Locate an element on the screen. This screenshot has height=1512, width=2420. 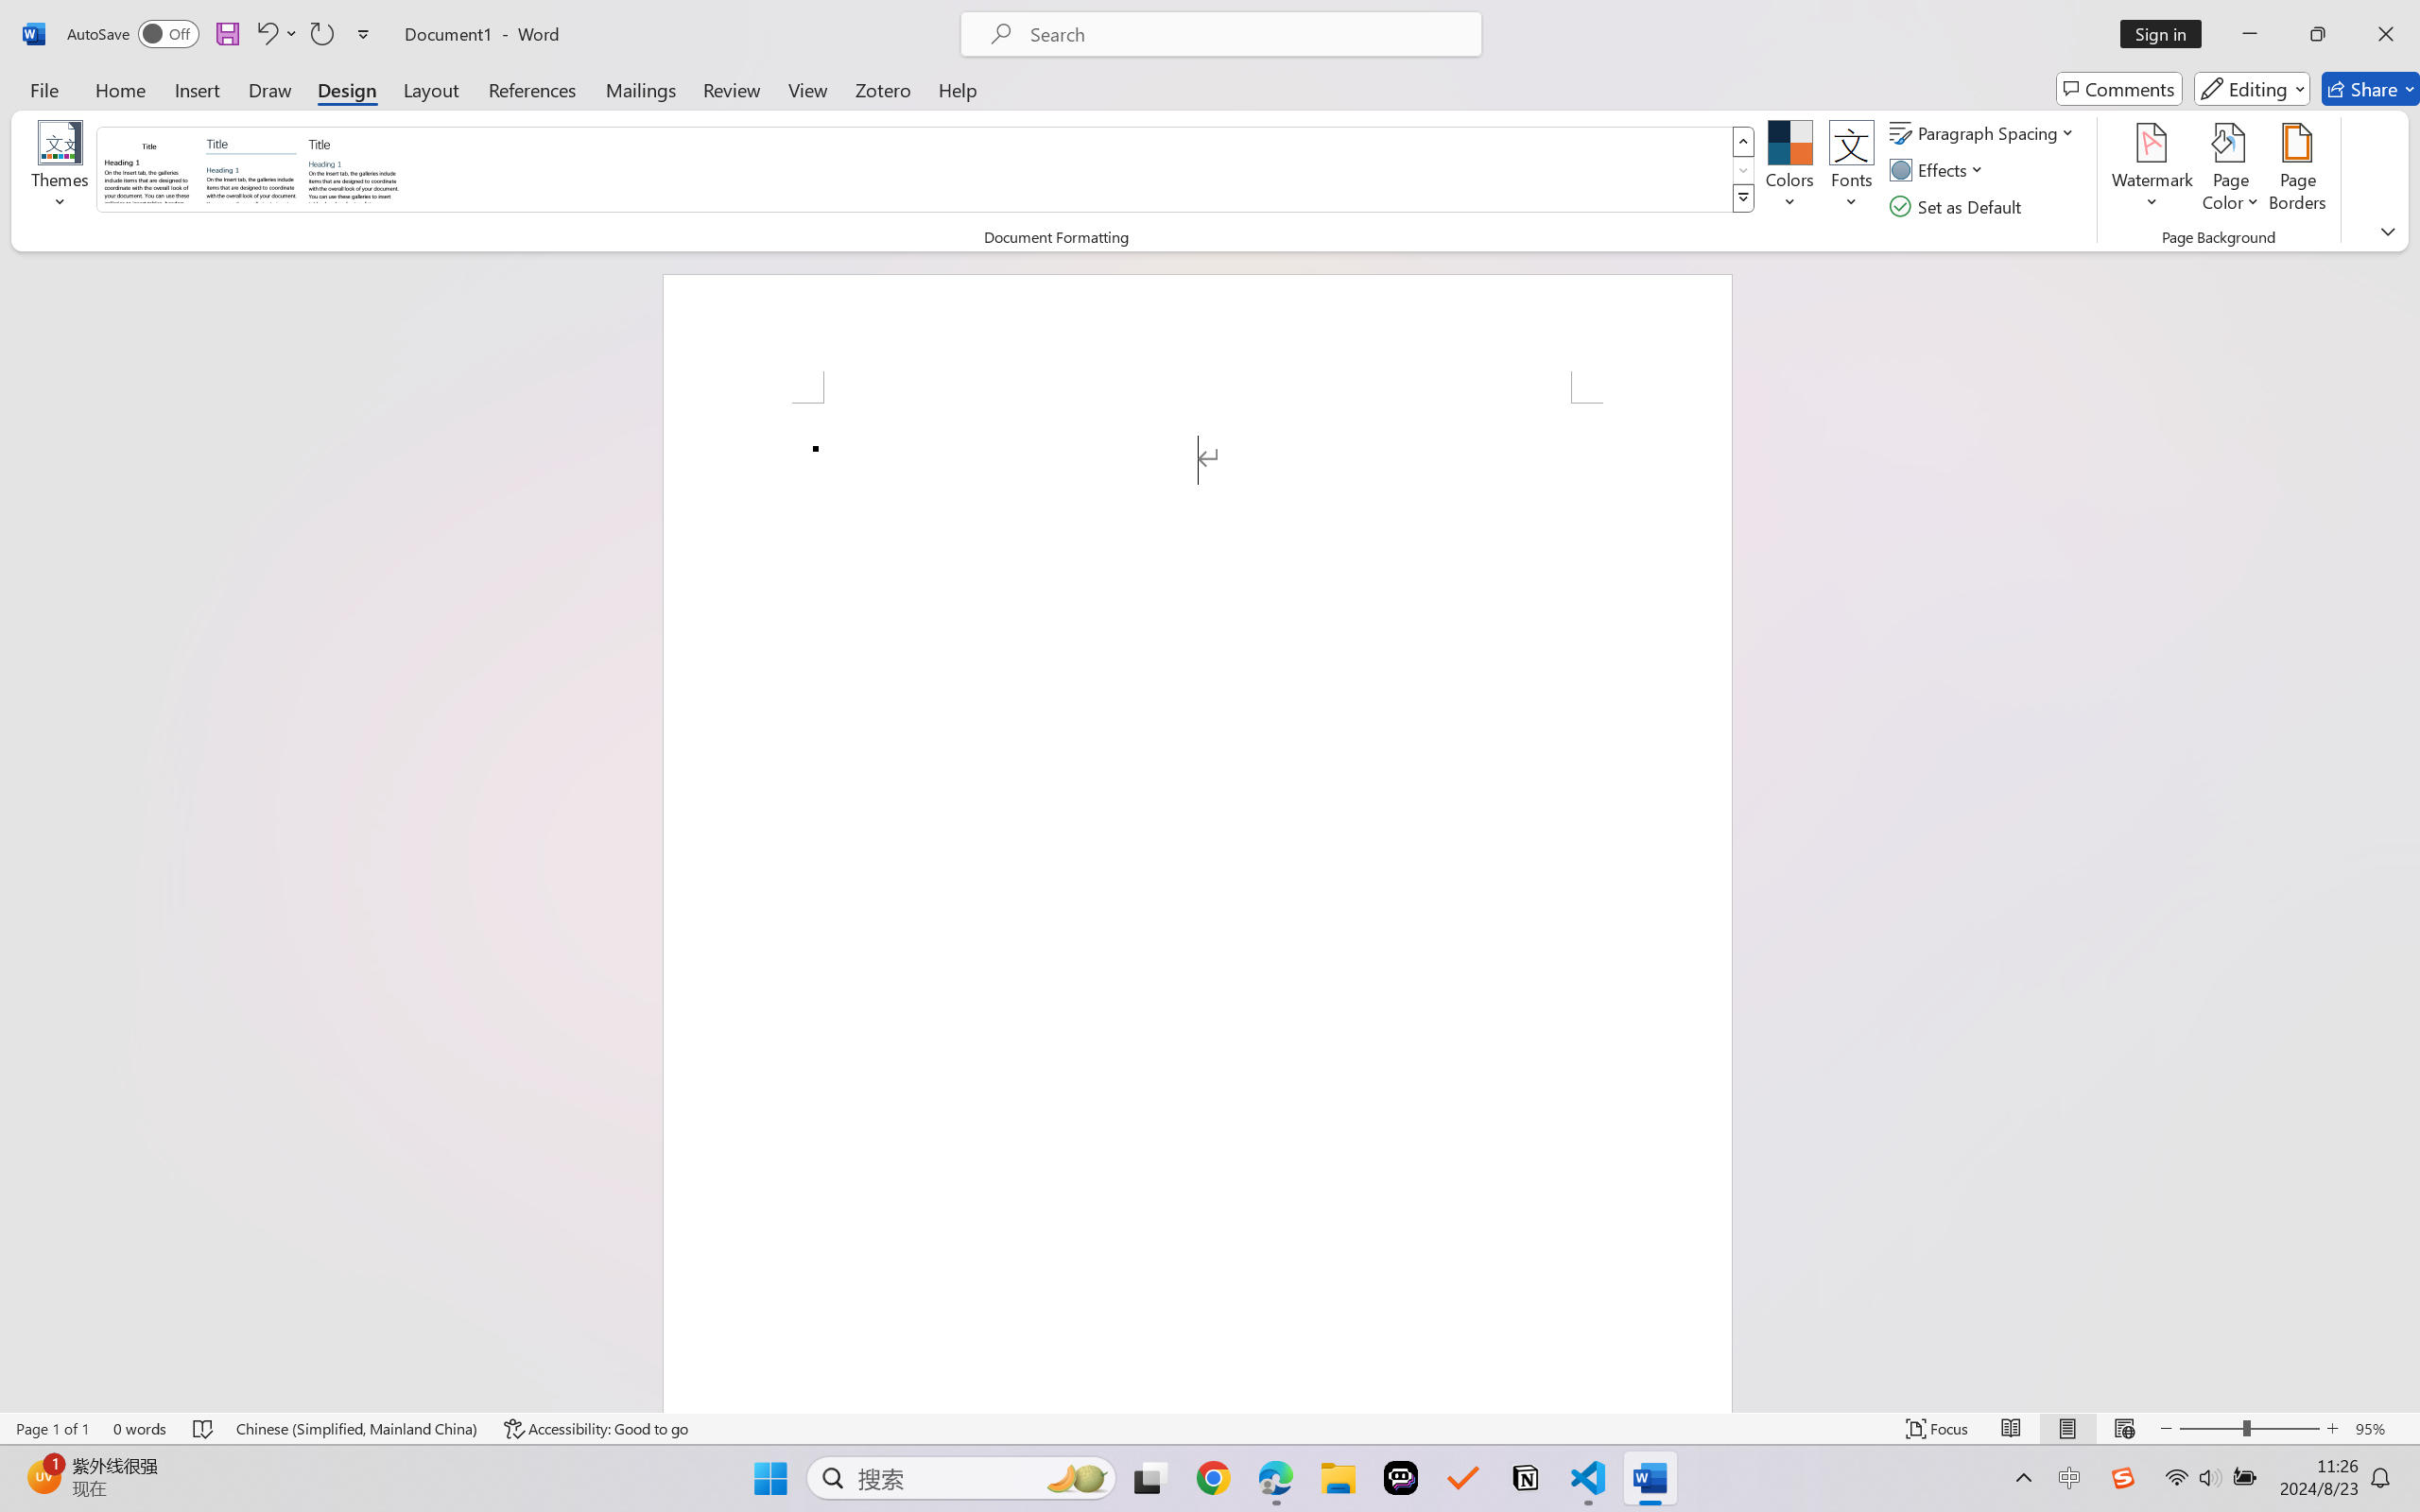
Themes is located at coordinates (60, 170).